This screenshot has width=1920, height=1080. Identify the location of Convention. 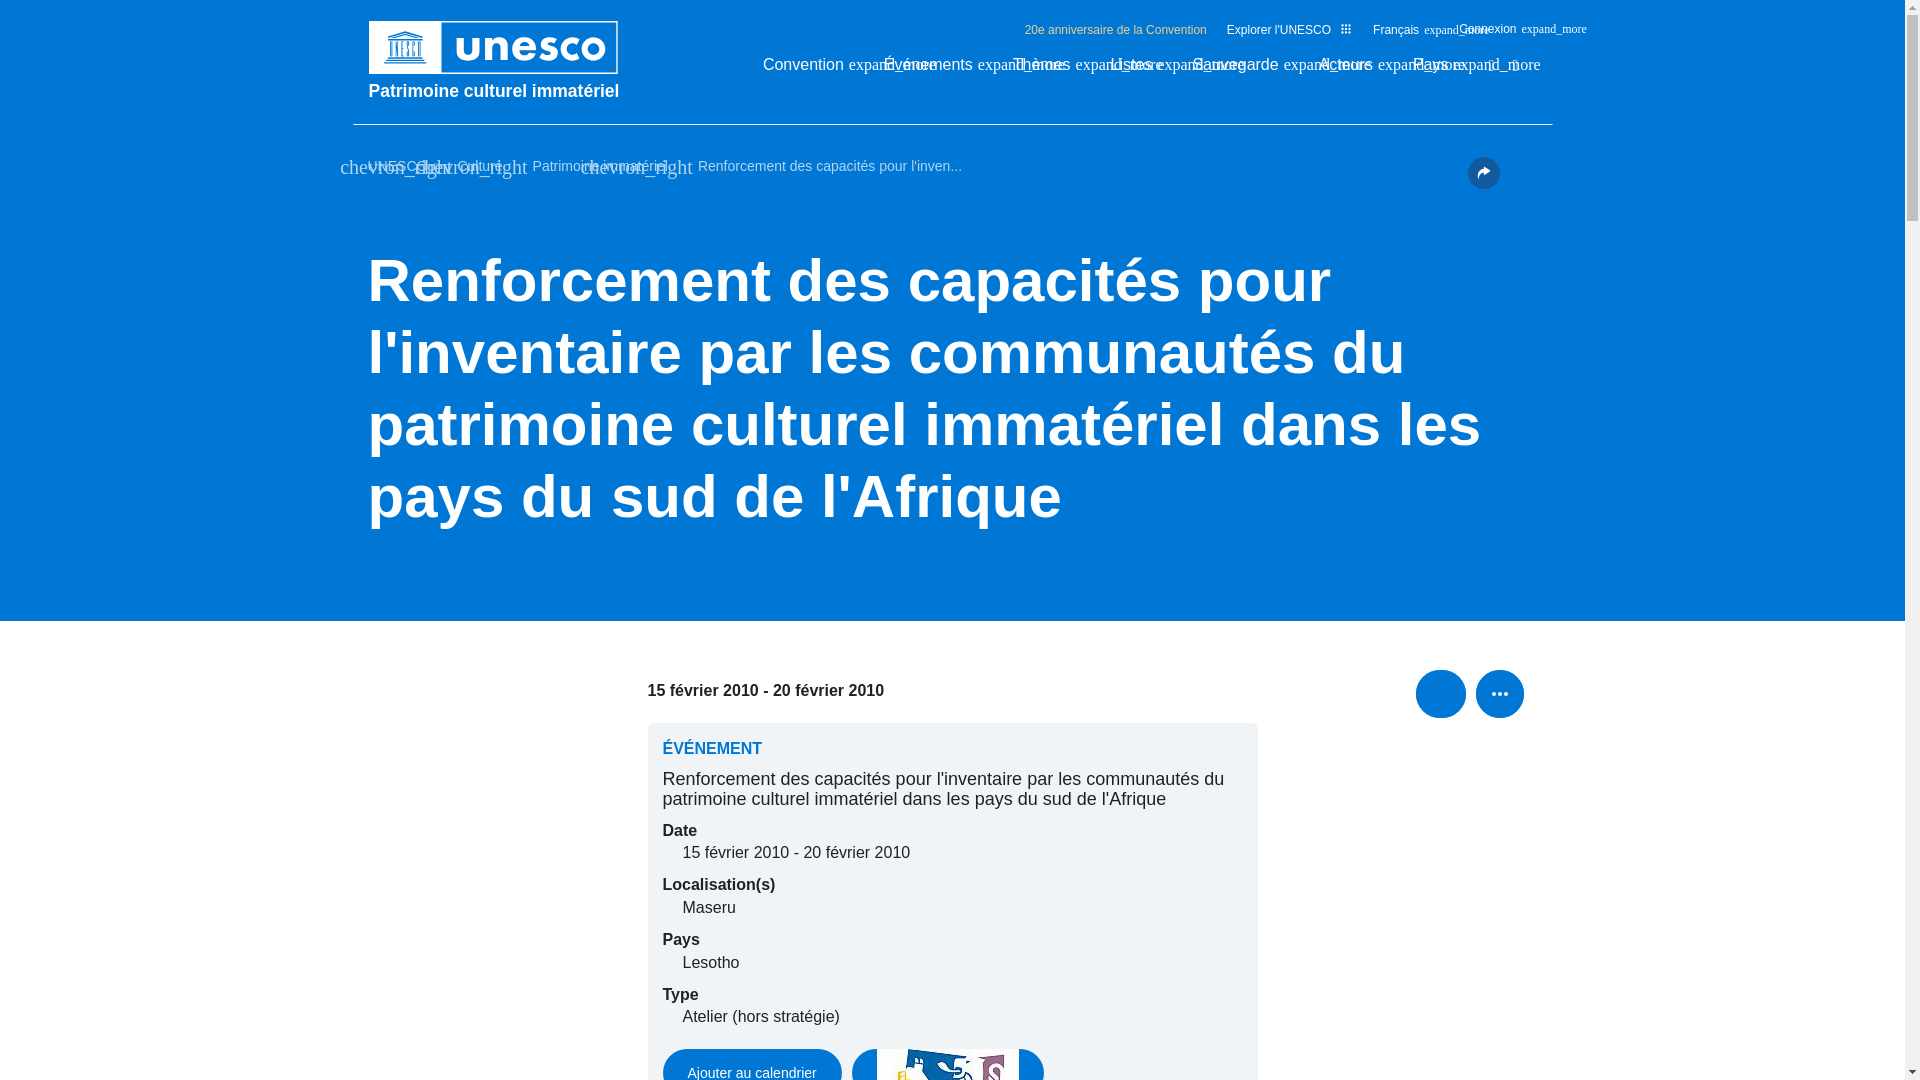
(813, 70).